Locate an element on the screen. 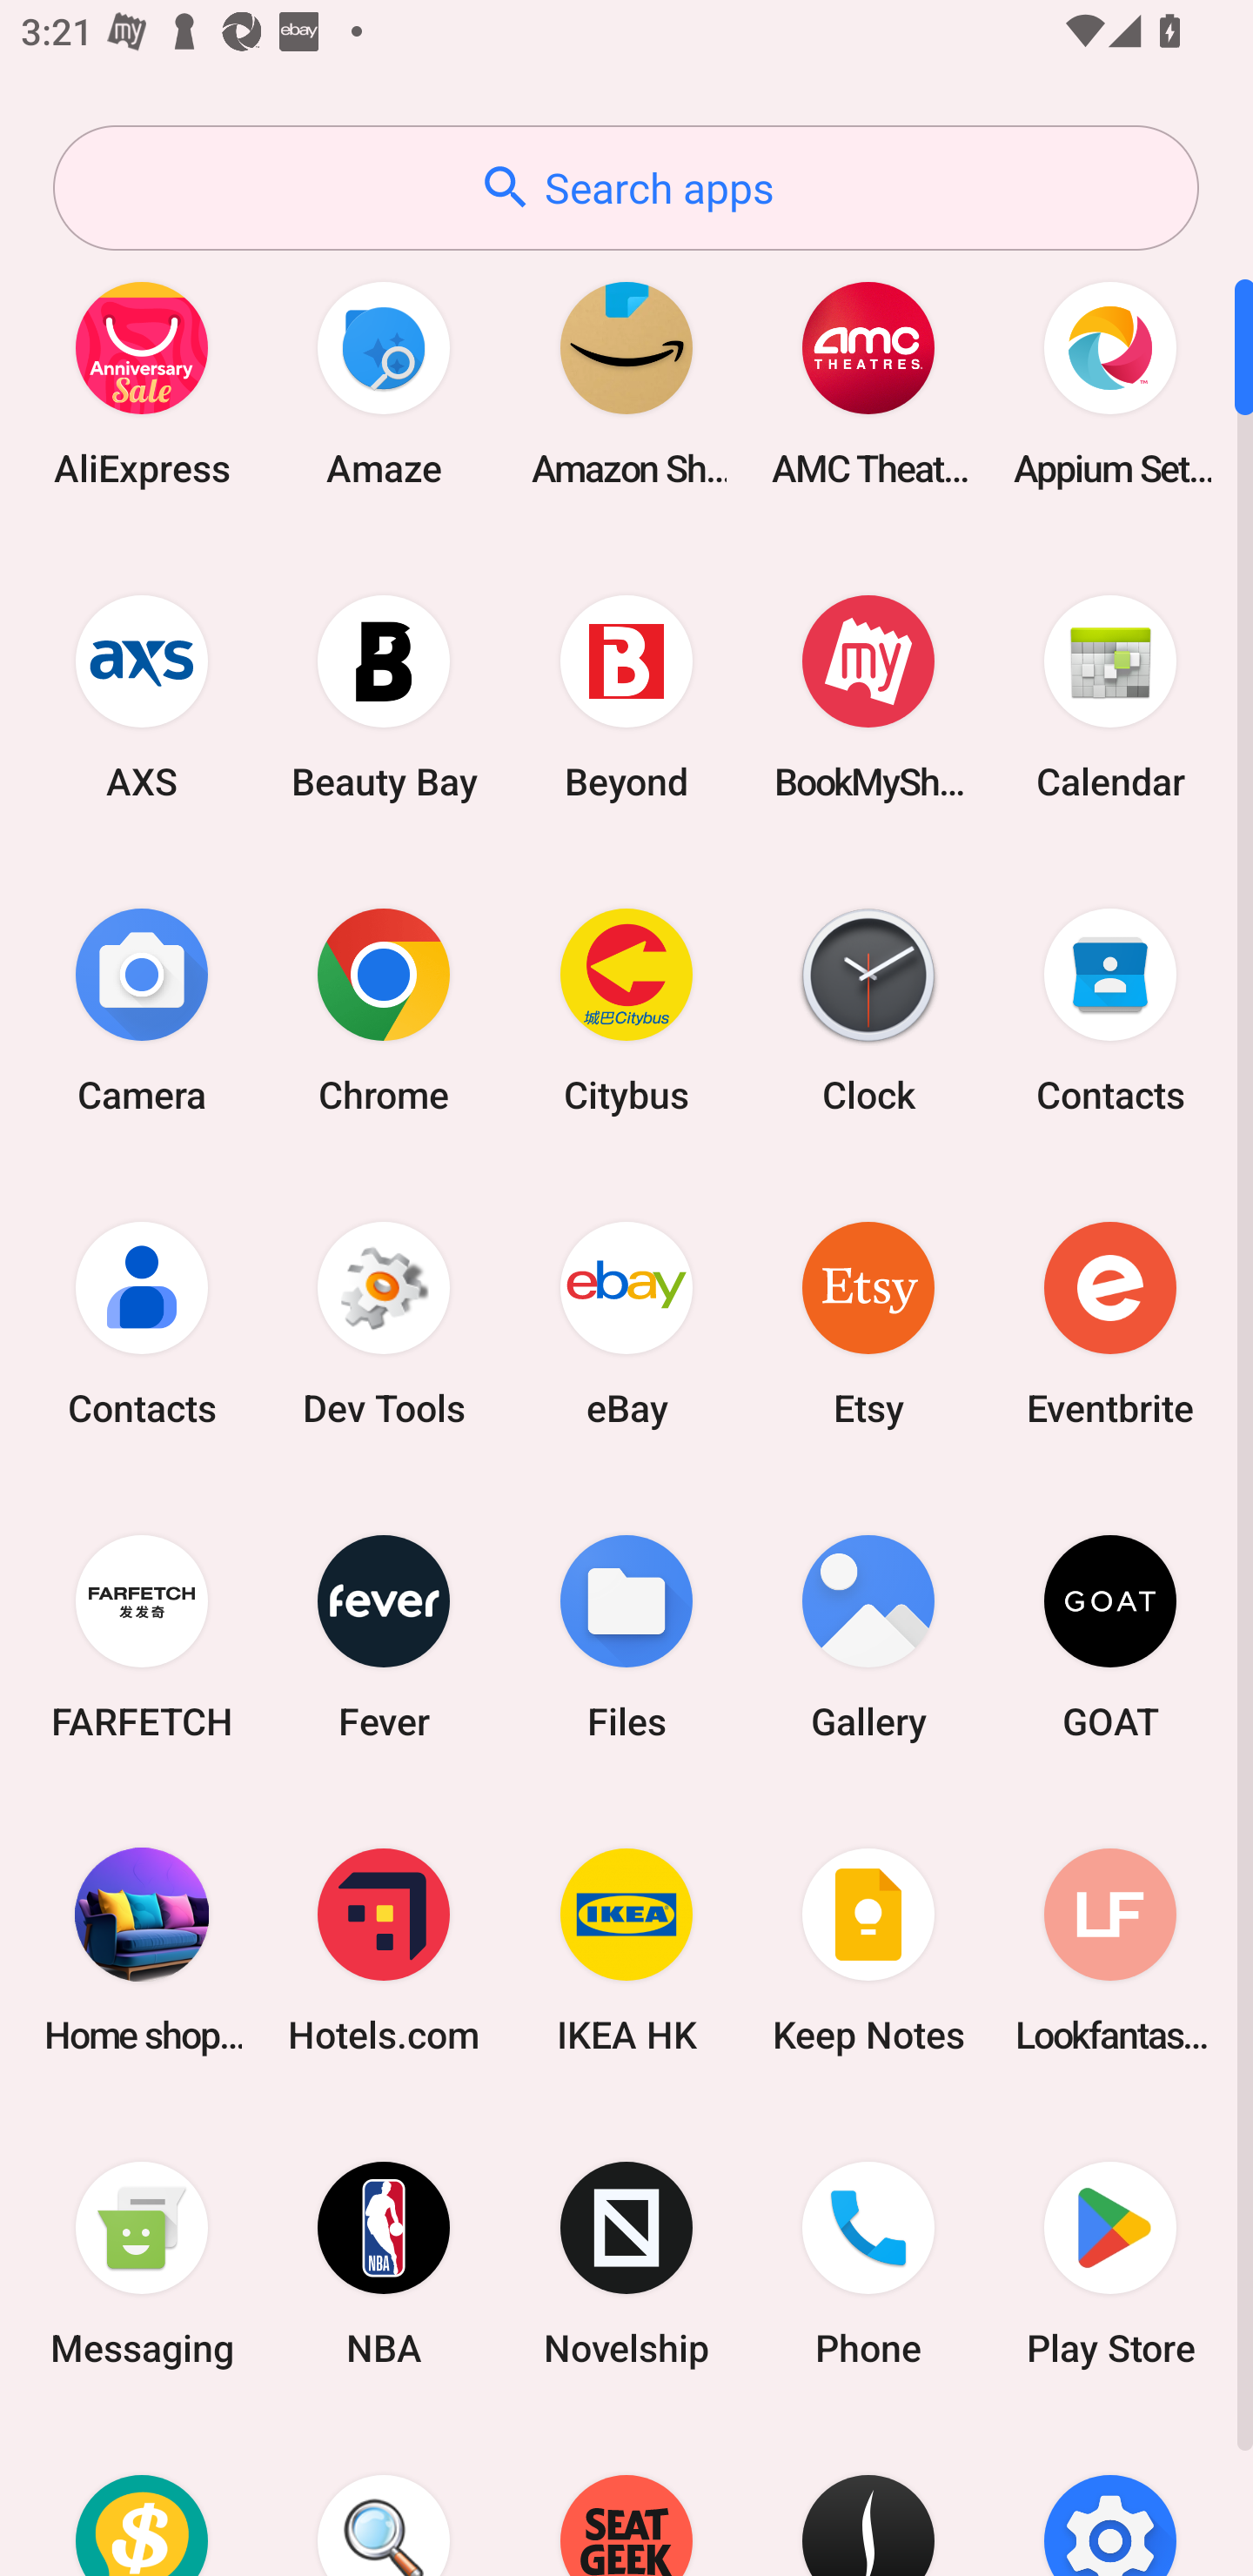  AMC Theatres is located at coordinates (868, 383).